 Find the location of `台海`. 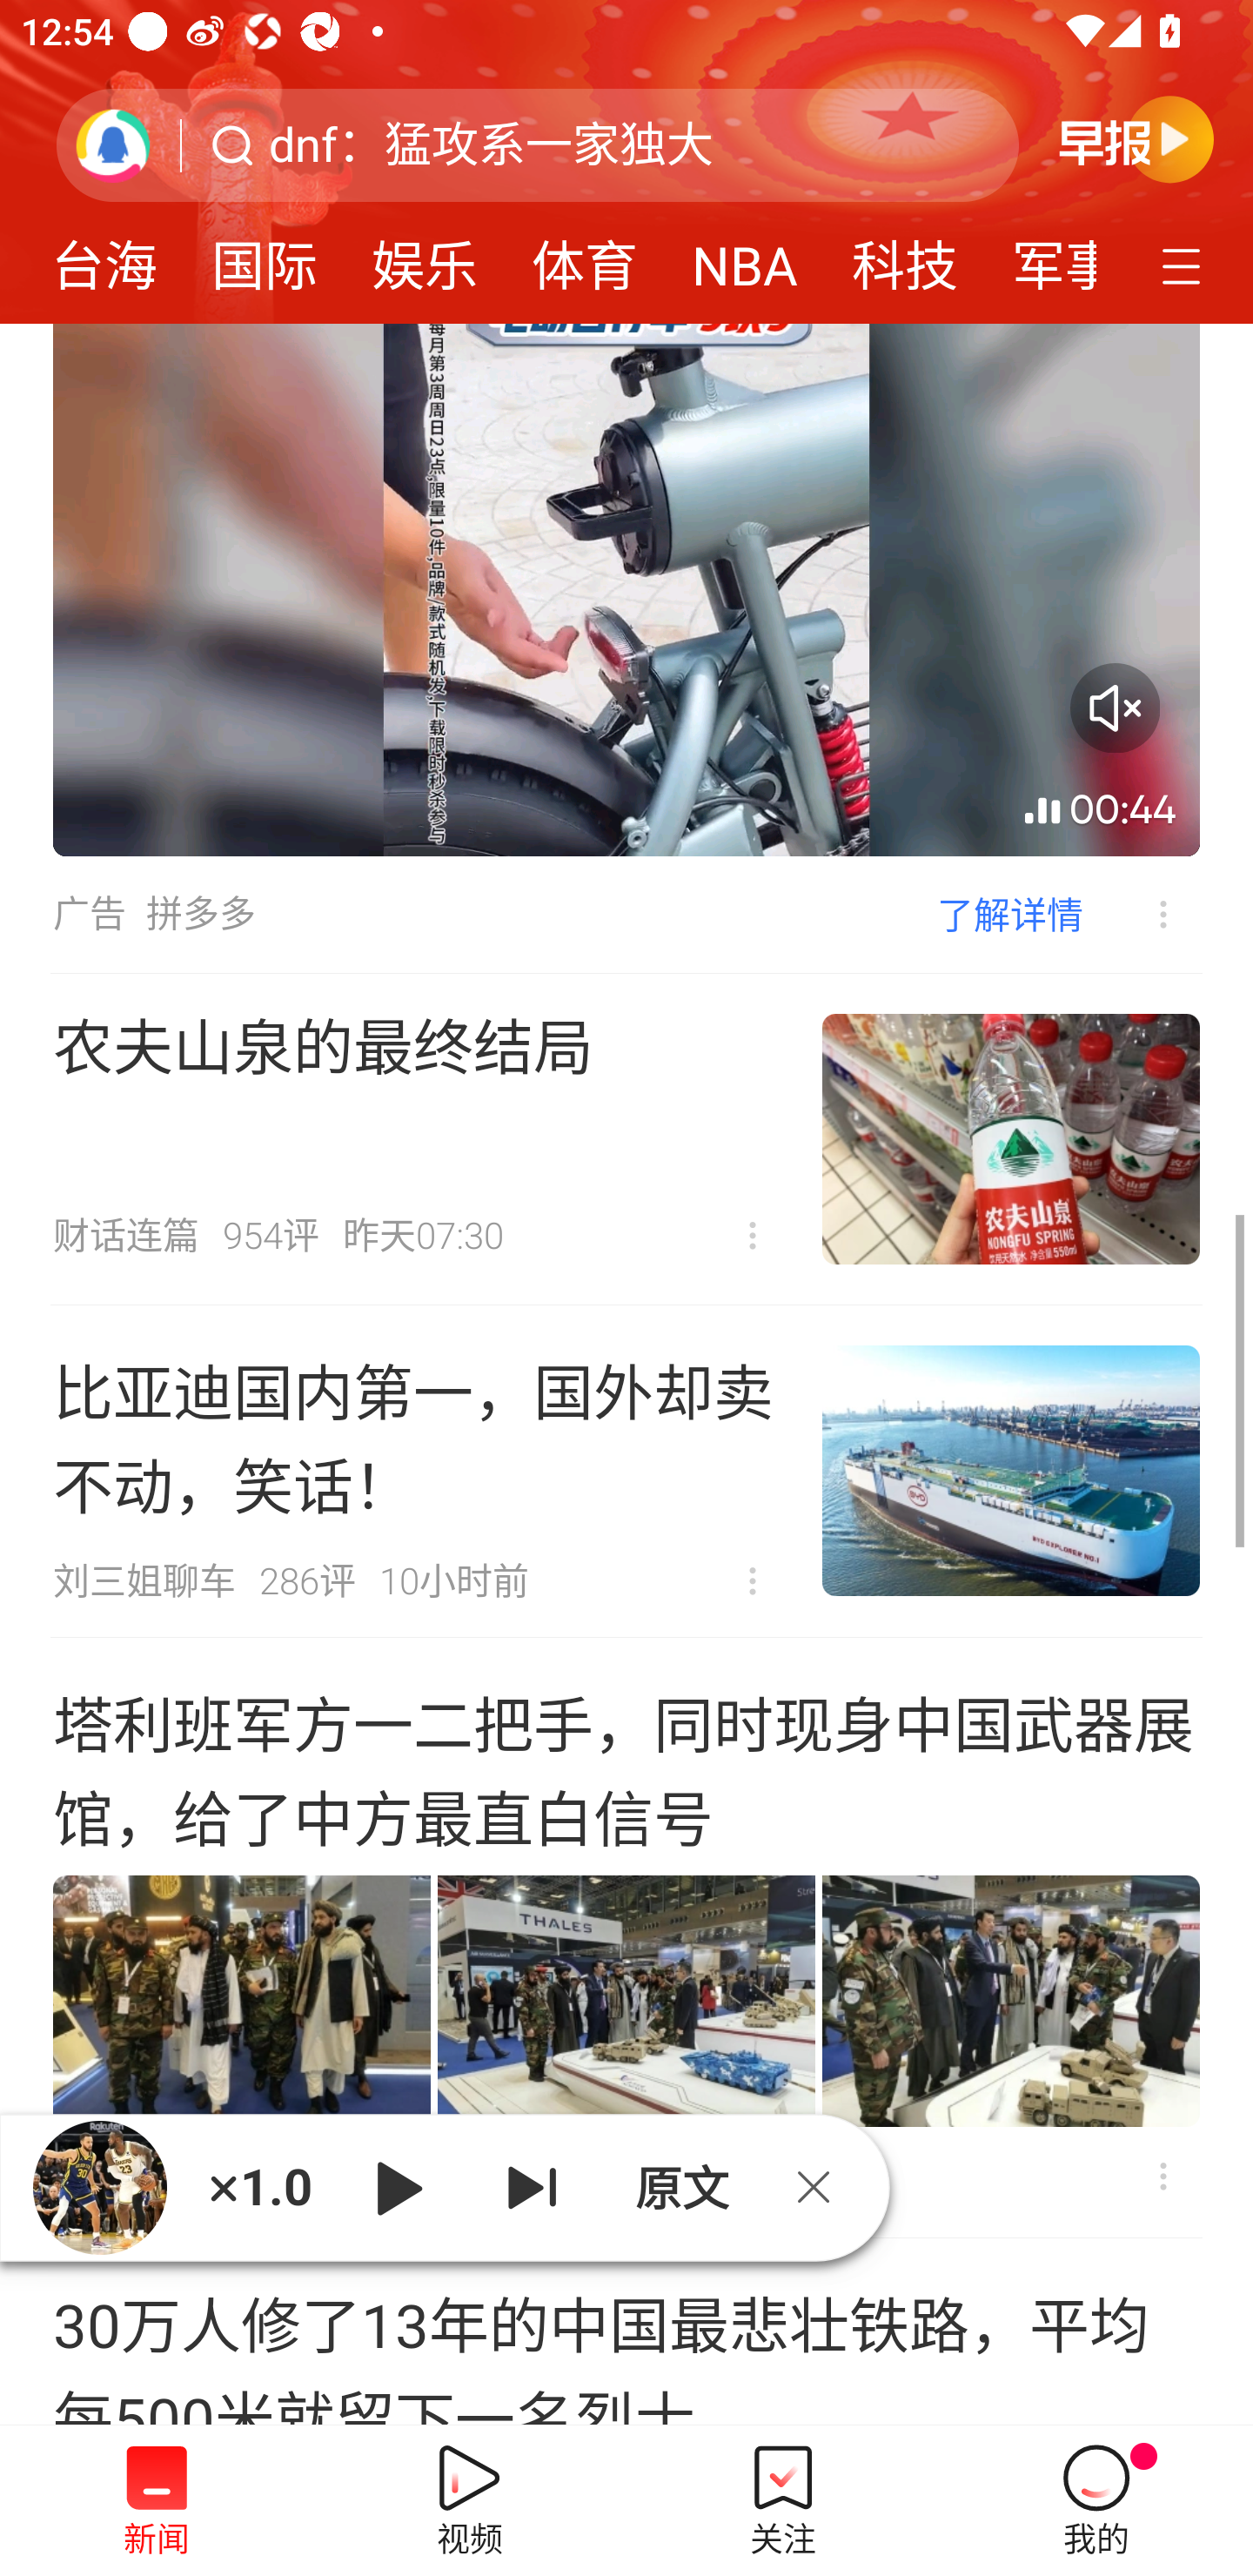

台海 is located at coordinates (105, 256).